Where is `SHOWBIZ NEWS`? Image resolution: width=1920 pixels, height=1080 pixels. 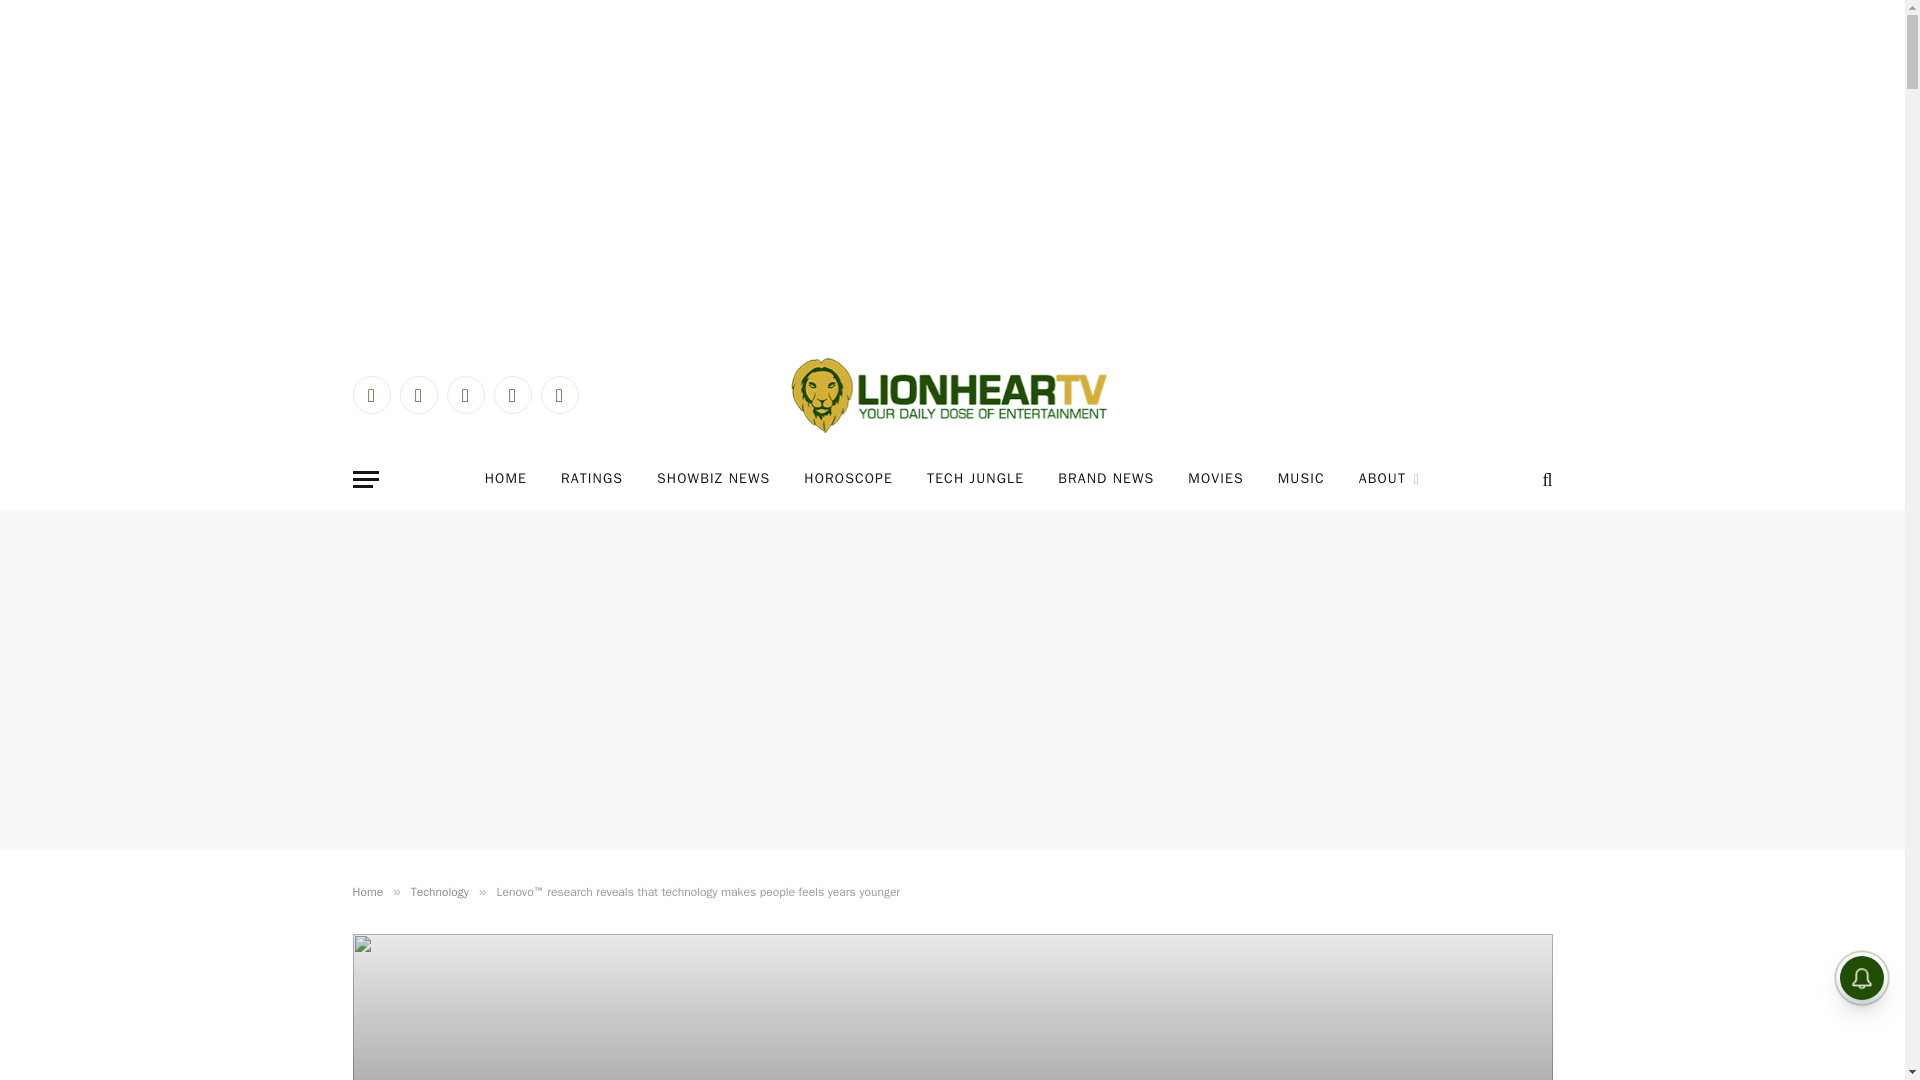 SHOWBIZ NEWS is located at coordinates (713, 479).